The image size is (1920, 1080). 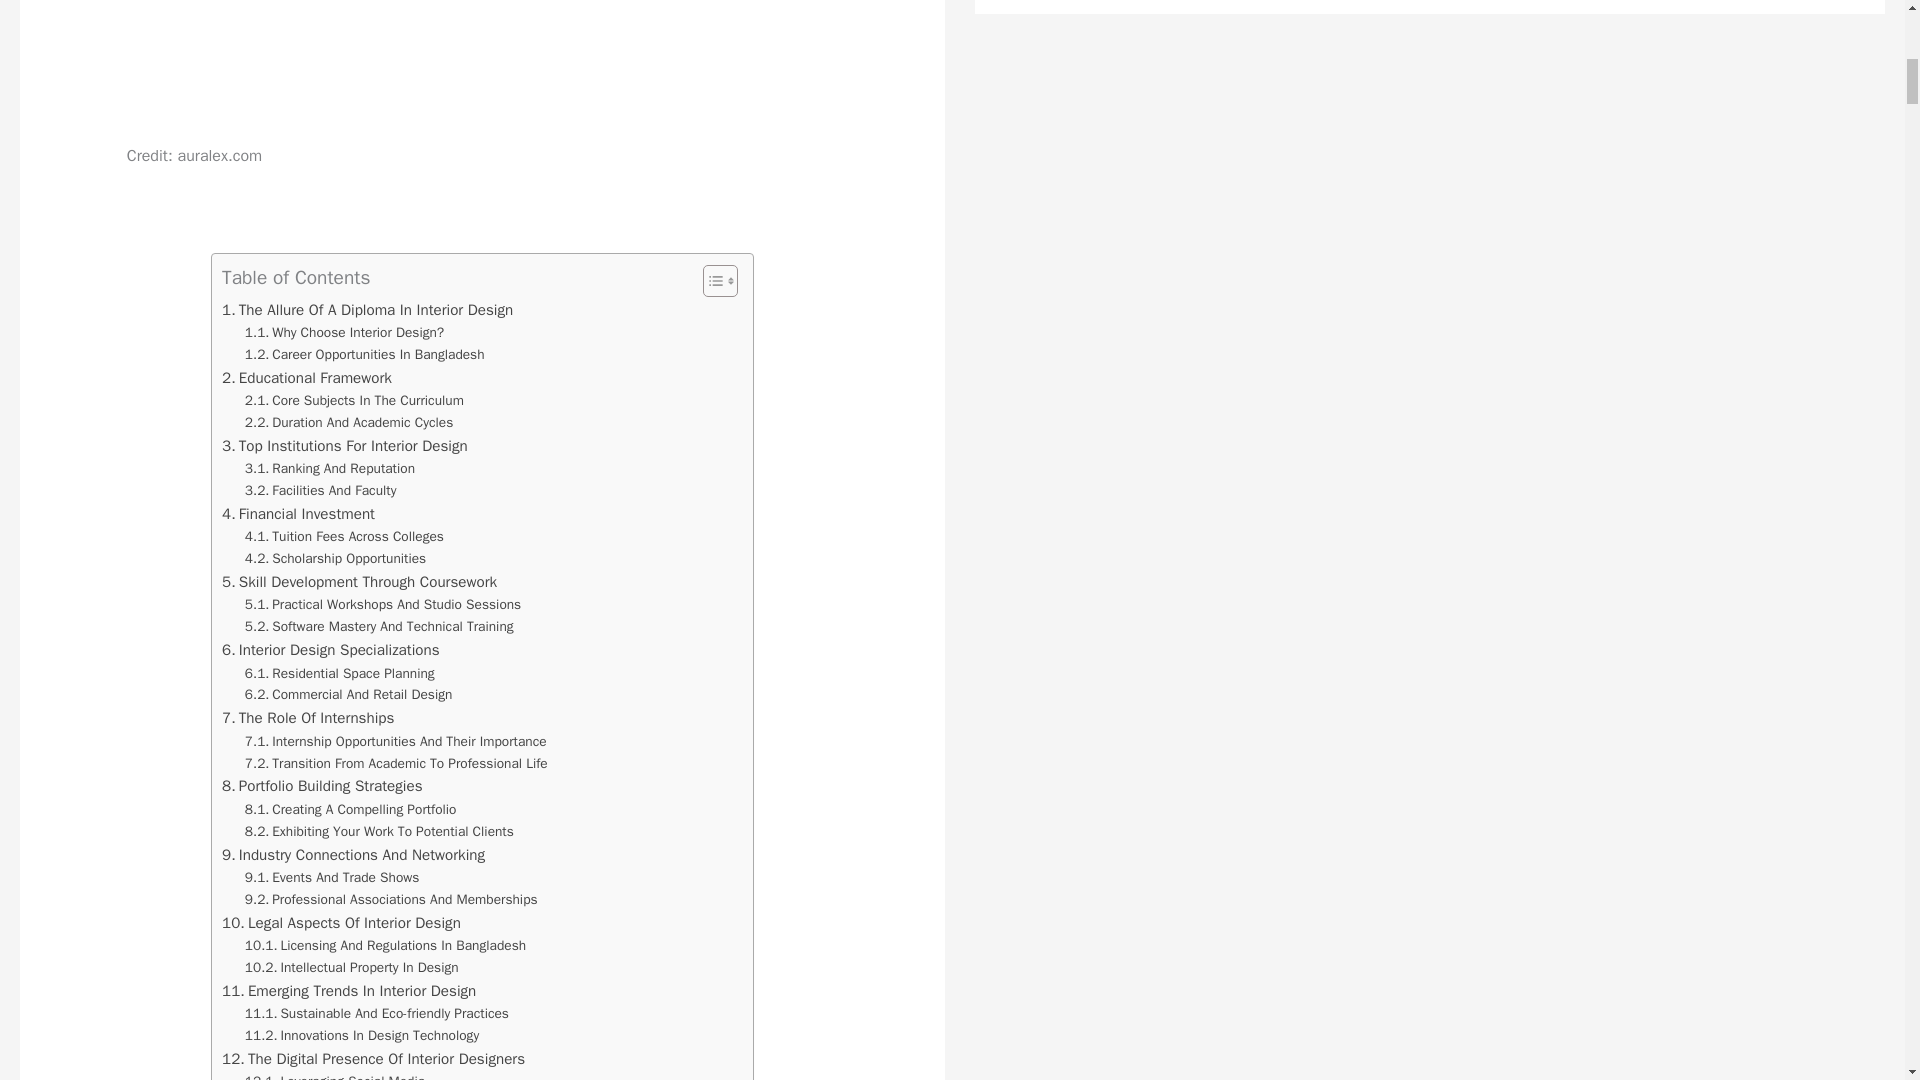 I want to click on Skill Development Through Coursework, so click(x=360, y=582).